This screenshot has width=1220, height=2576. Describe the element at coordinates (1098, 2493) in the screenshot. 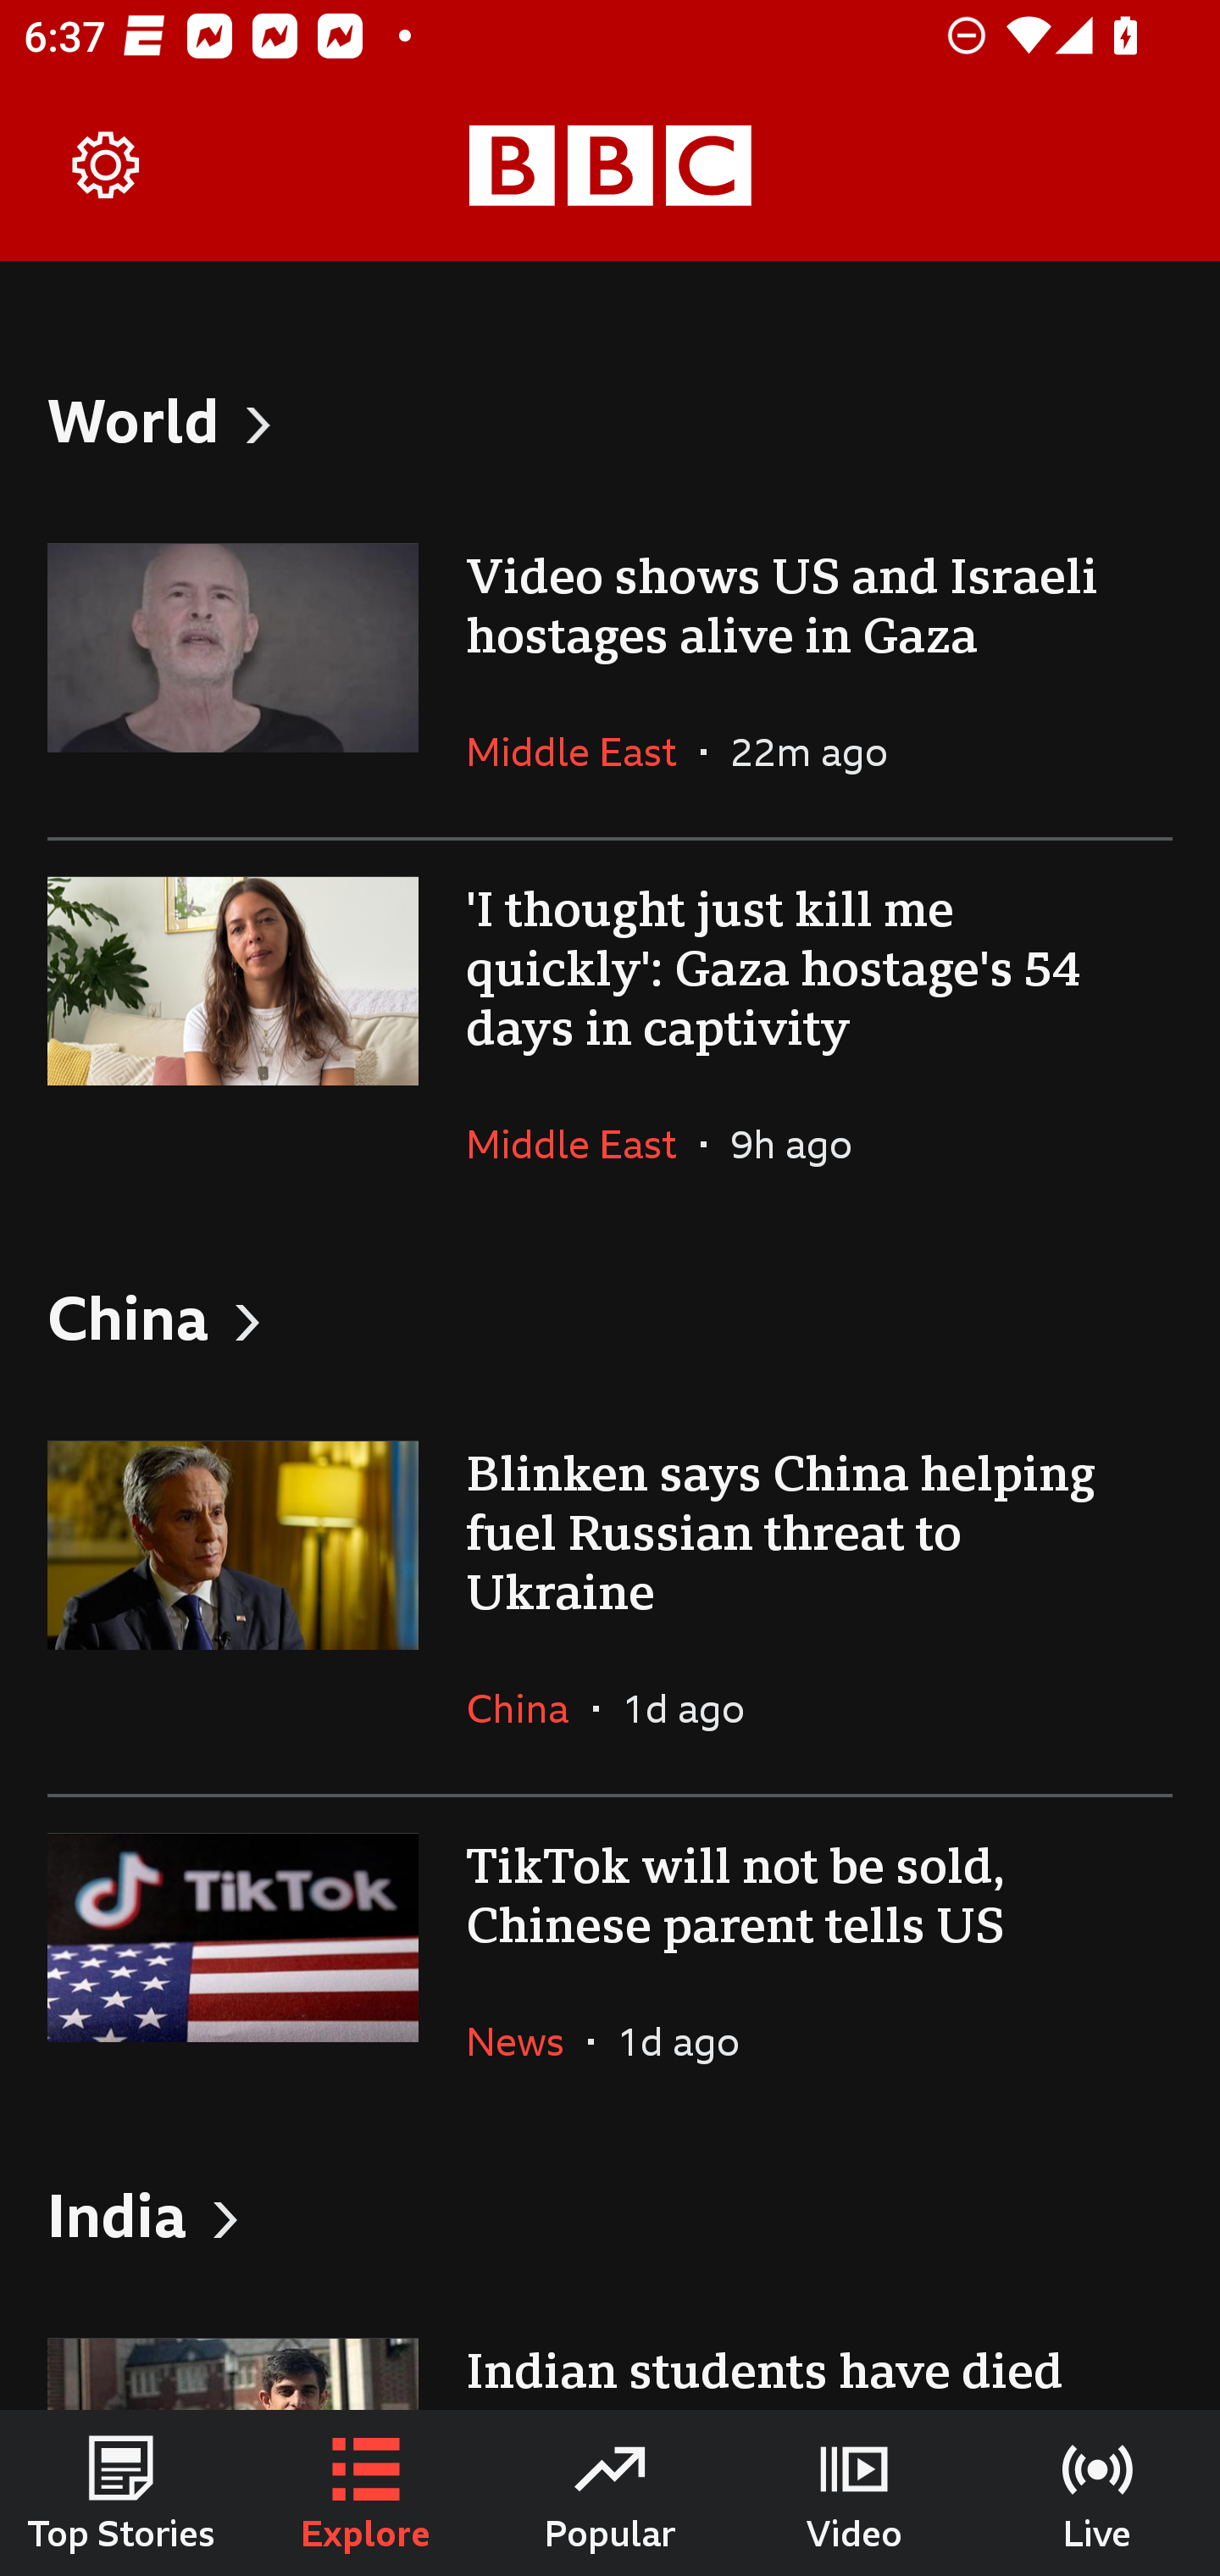

I see `Live` at that location.